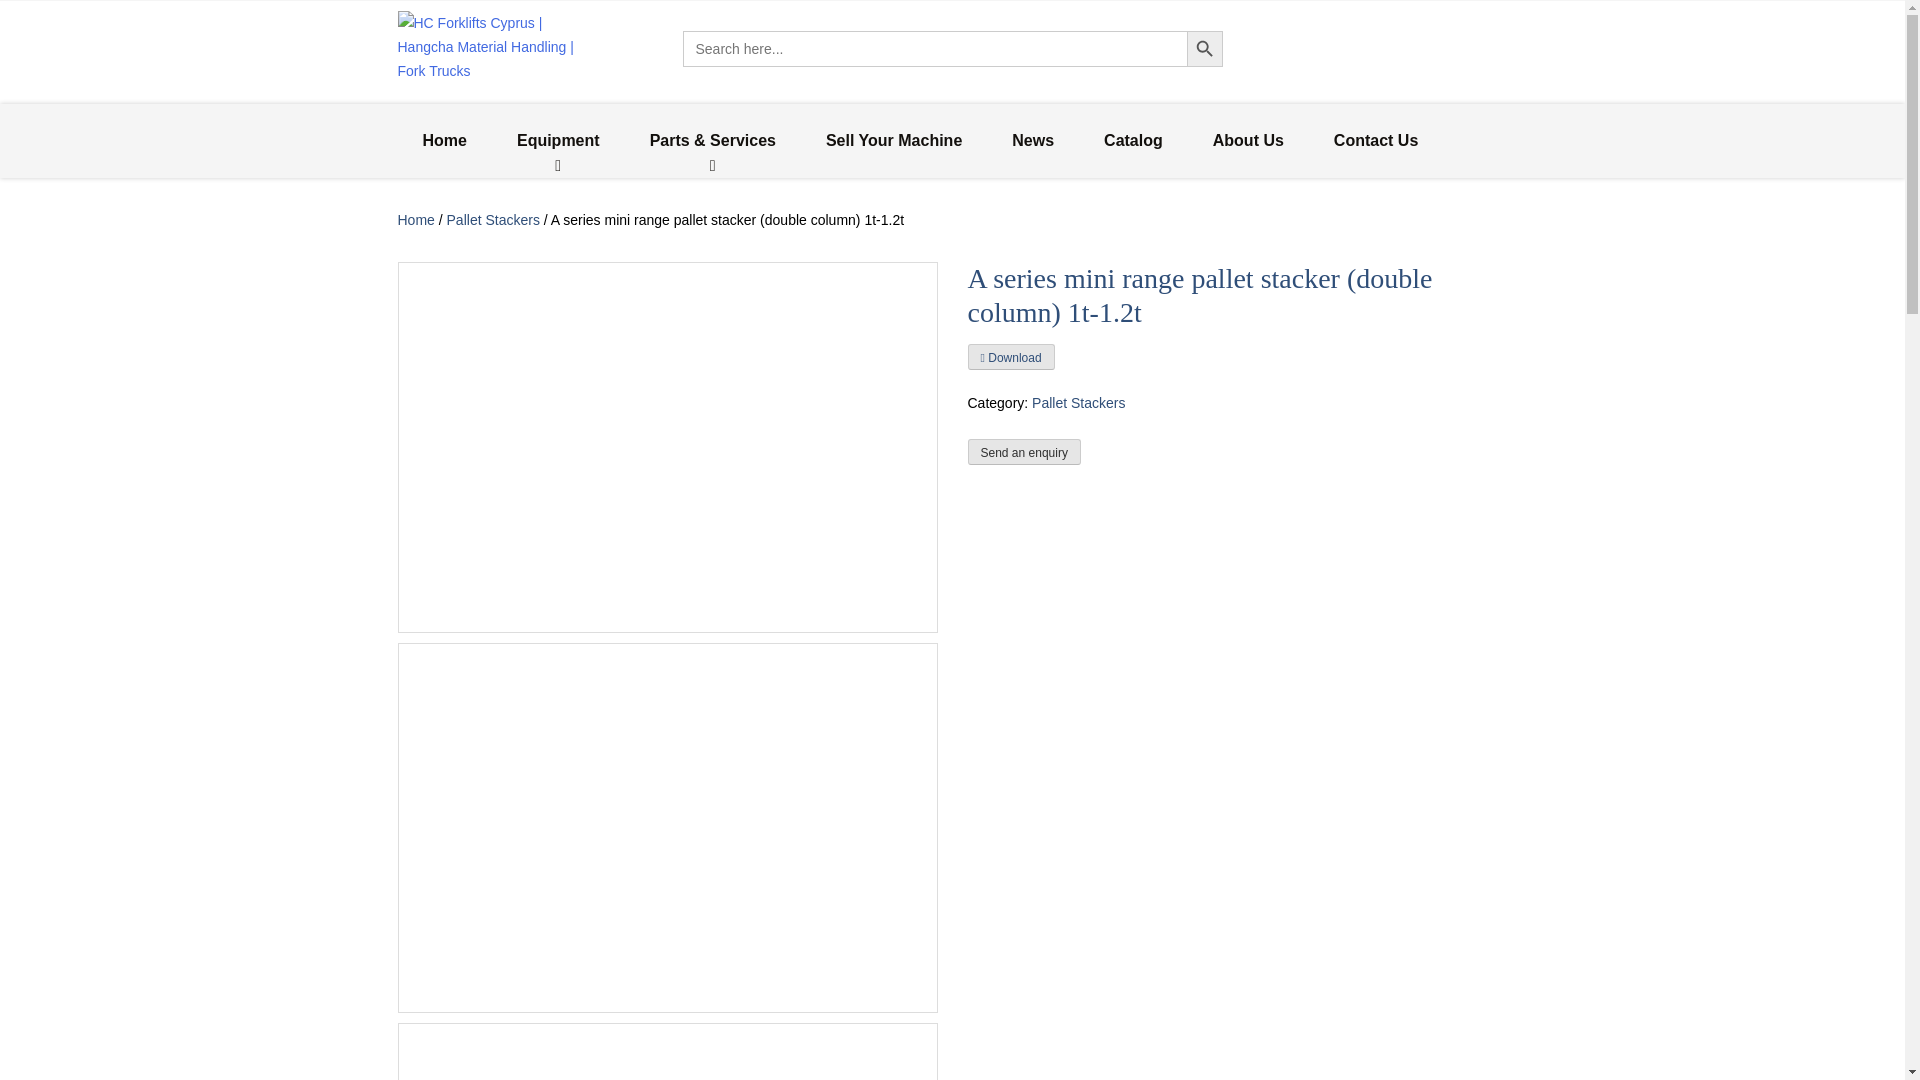 The image size is (1920, 1080). Describe the element at coordinates (1010, 357) in the screenshot. I see `Download` at that location.